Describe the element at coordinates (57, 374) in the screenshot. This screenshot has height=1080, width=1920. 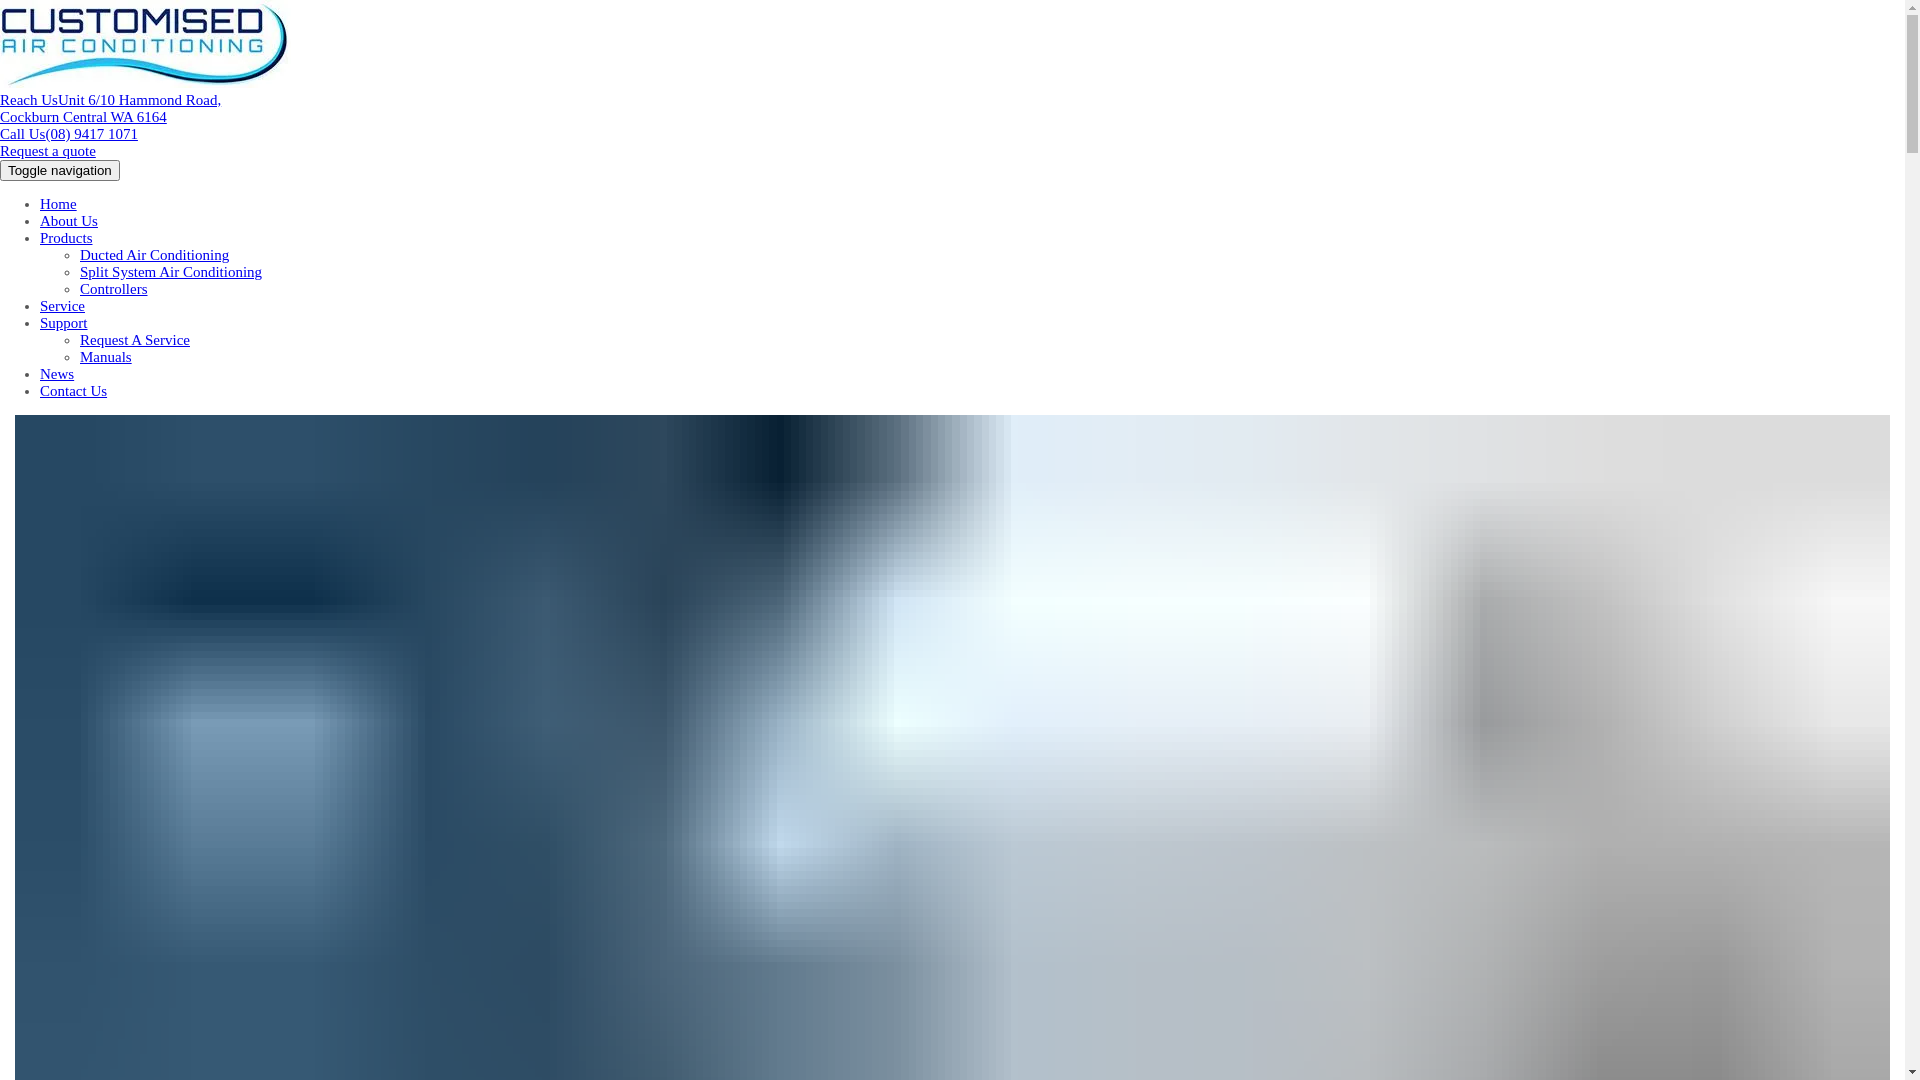
I see `News` at that location.